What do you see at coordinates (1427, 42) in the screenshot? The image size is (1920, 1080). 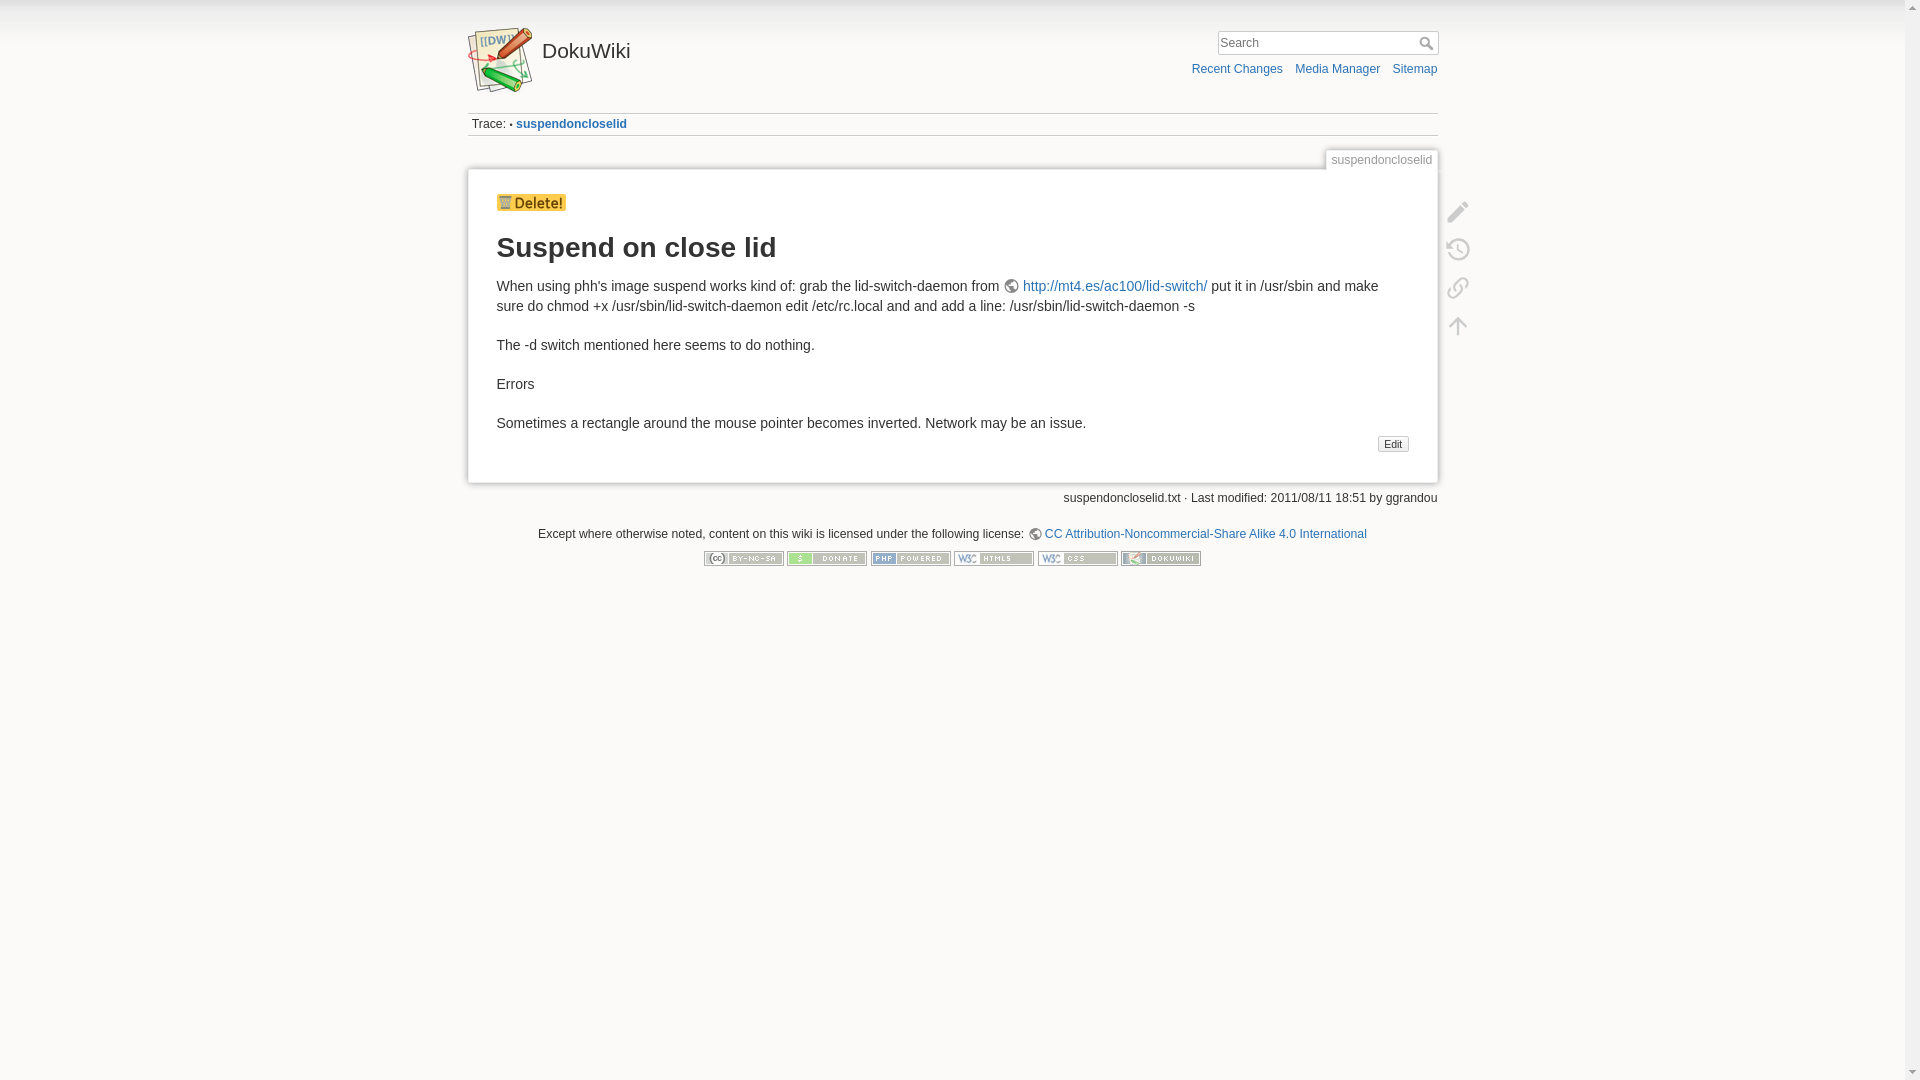 I see `Search` at bounding box center [1427, 42].